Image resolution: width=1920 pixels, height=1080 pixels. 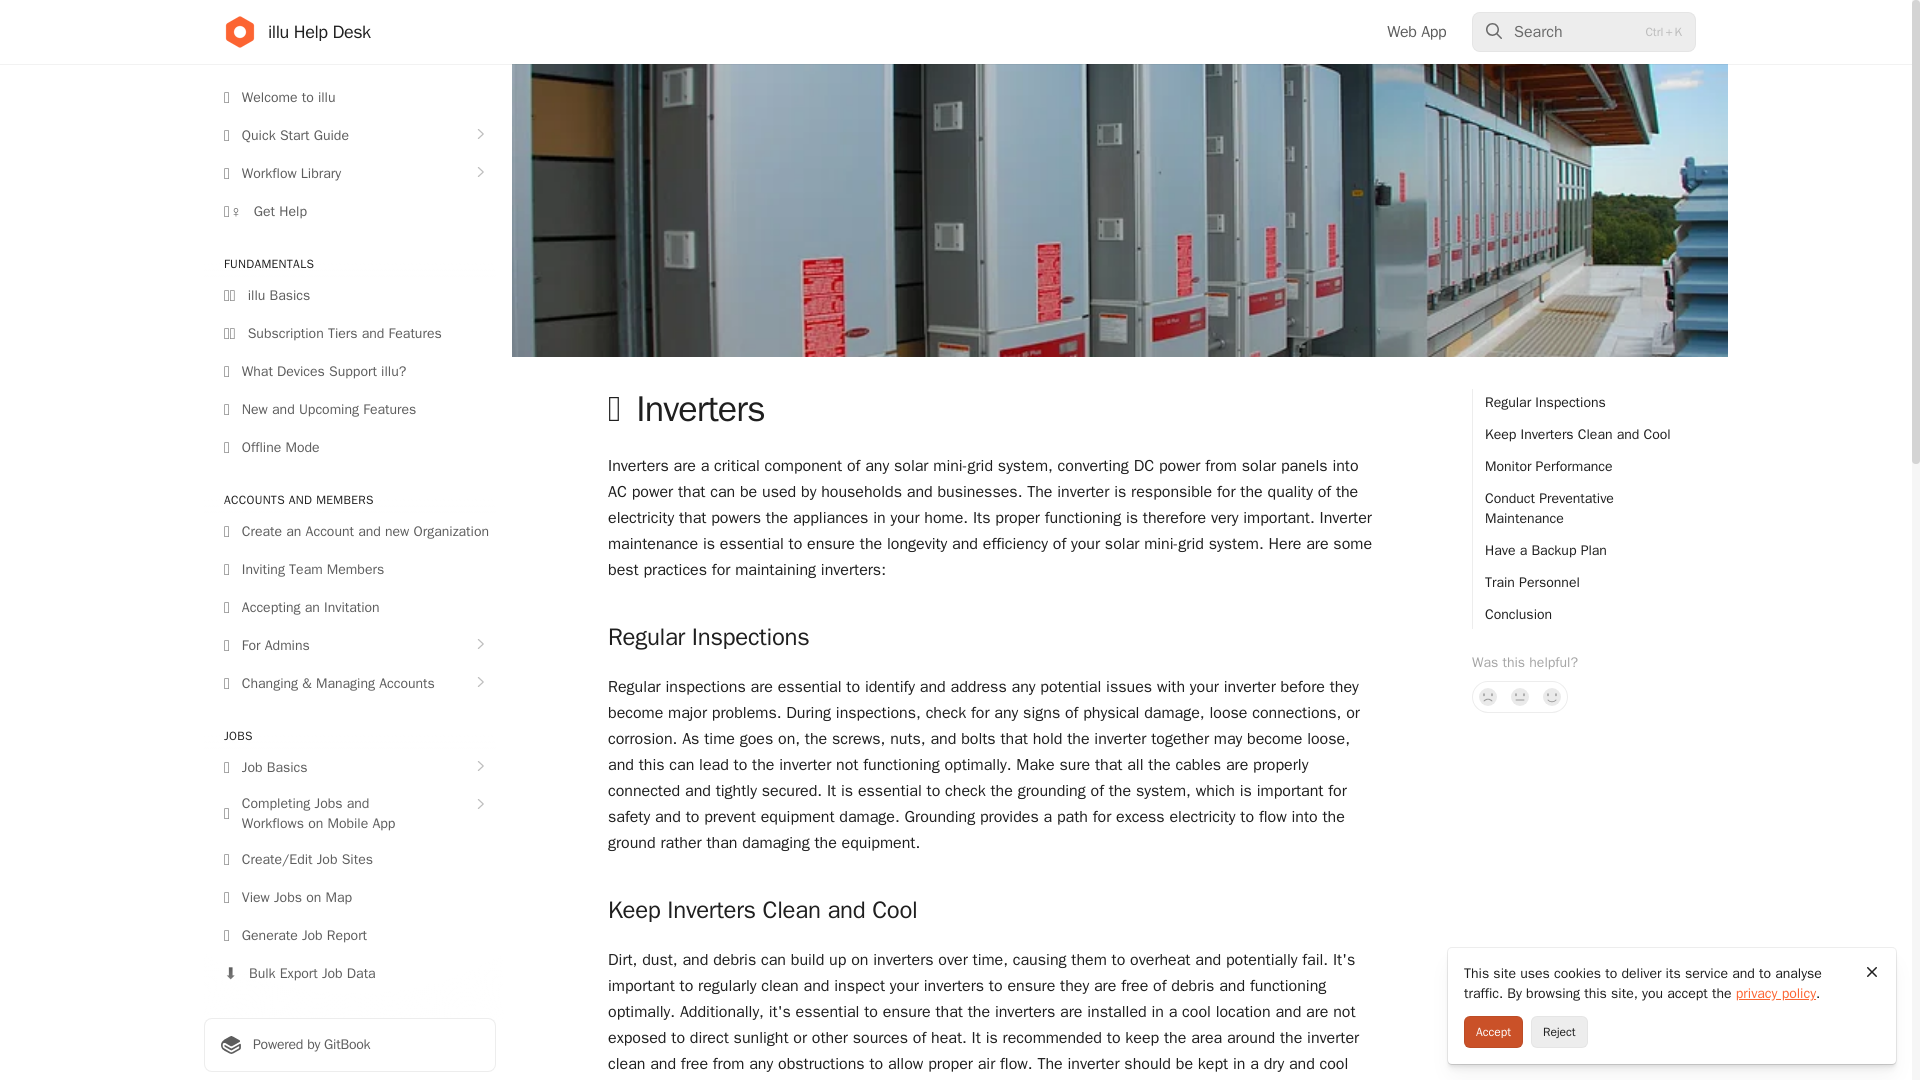 I want to click on Not sure, so click(x=1520, y=696).